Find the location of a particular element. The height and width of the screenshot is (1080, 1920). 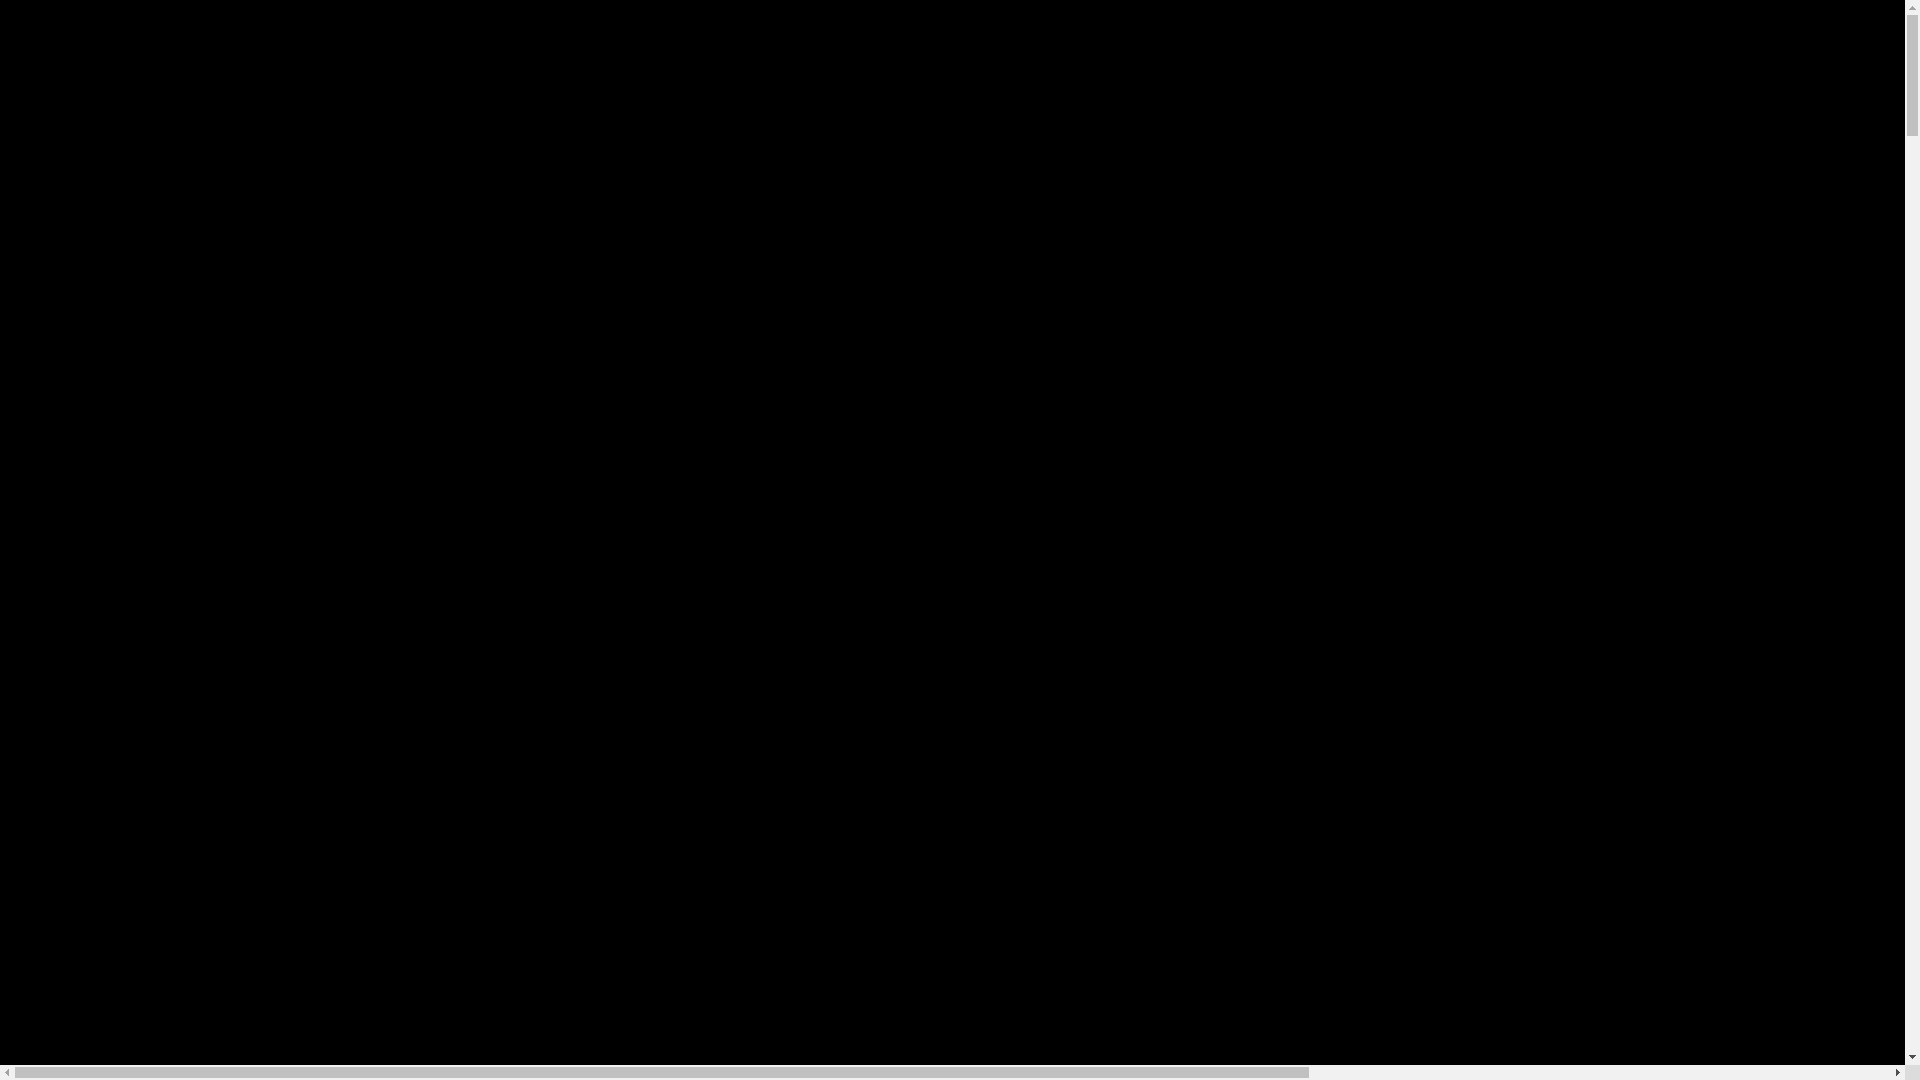

Portfolio is located at coordinates (66, 410).